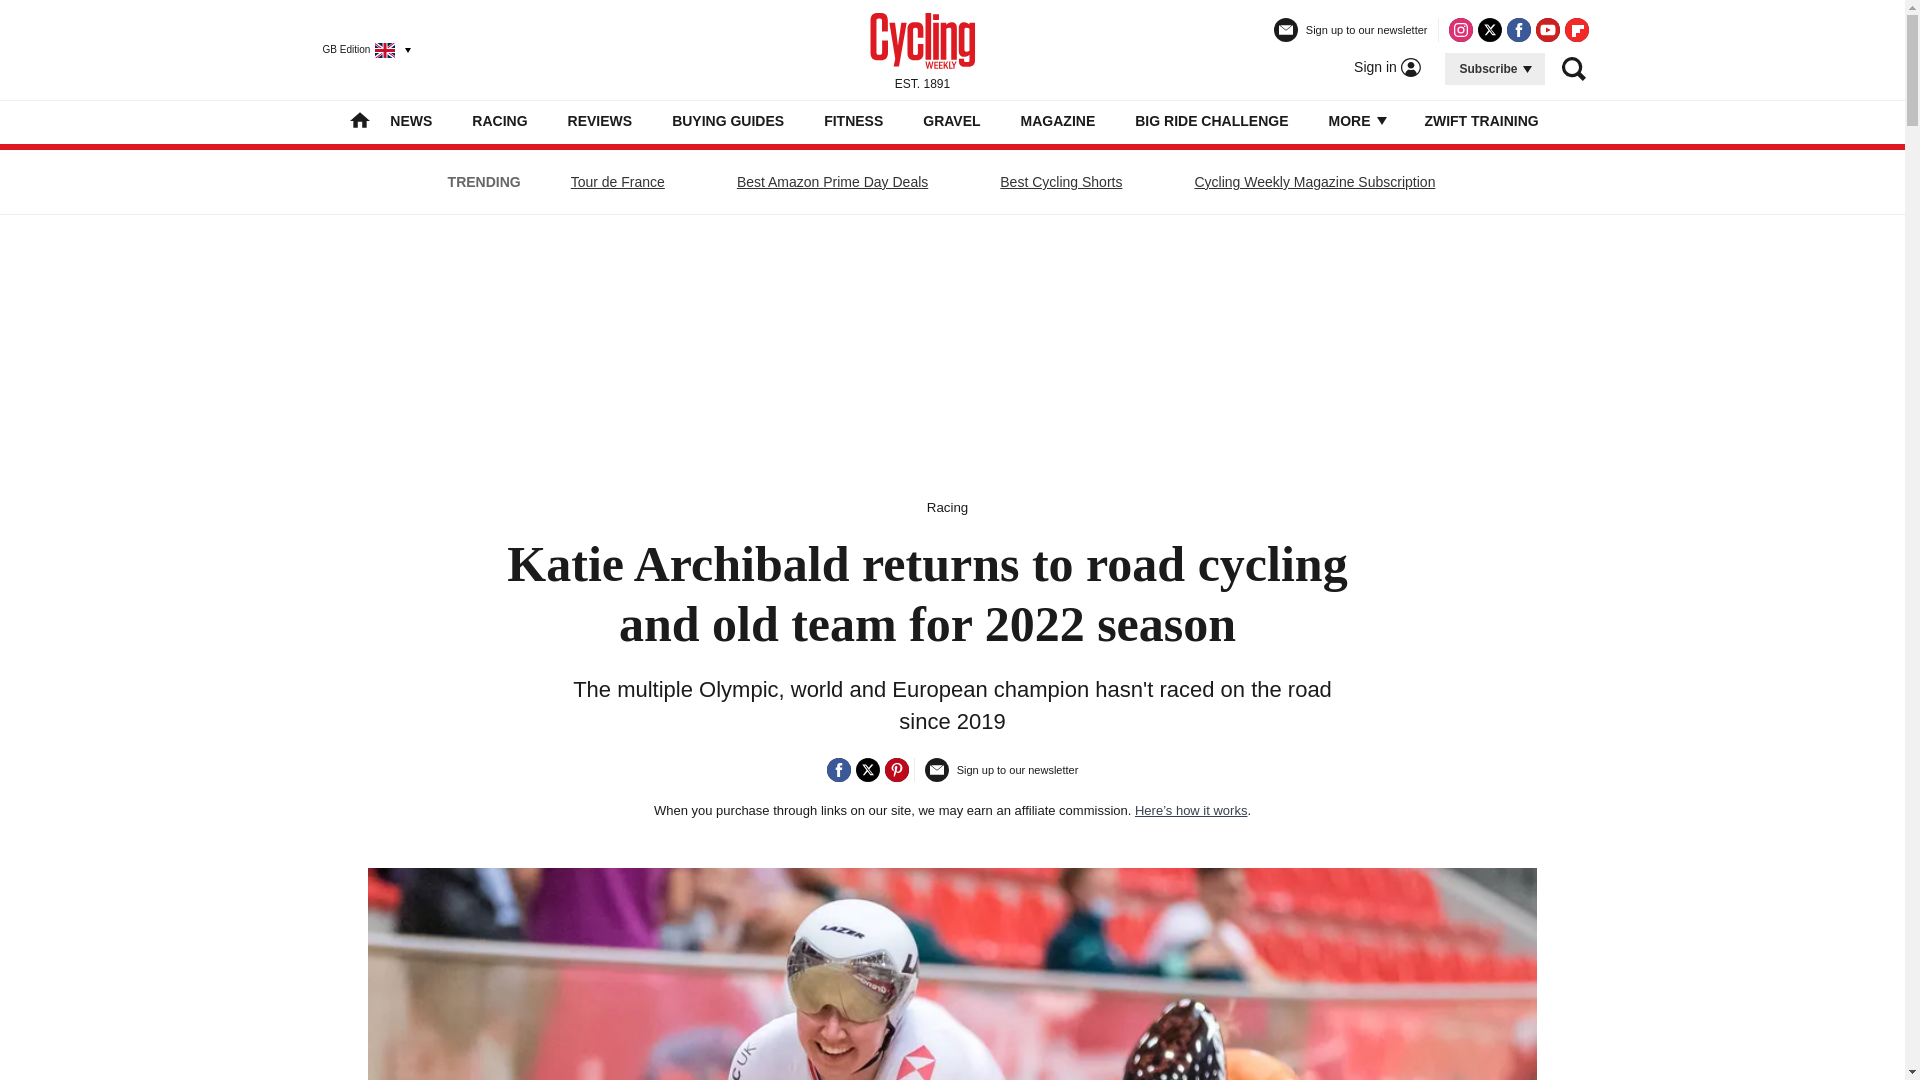  Describe the element at coordinates (1211, 120) in the screenshot. I see `BIG RIDE CHALLENGE` at that location.